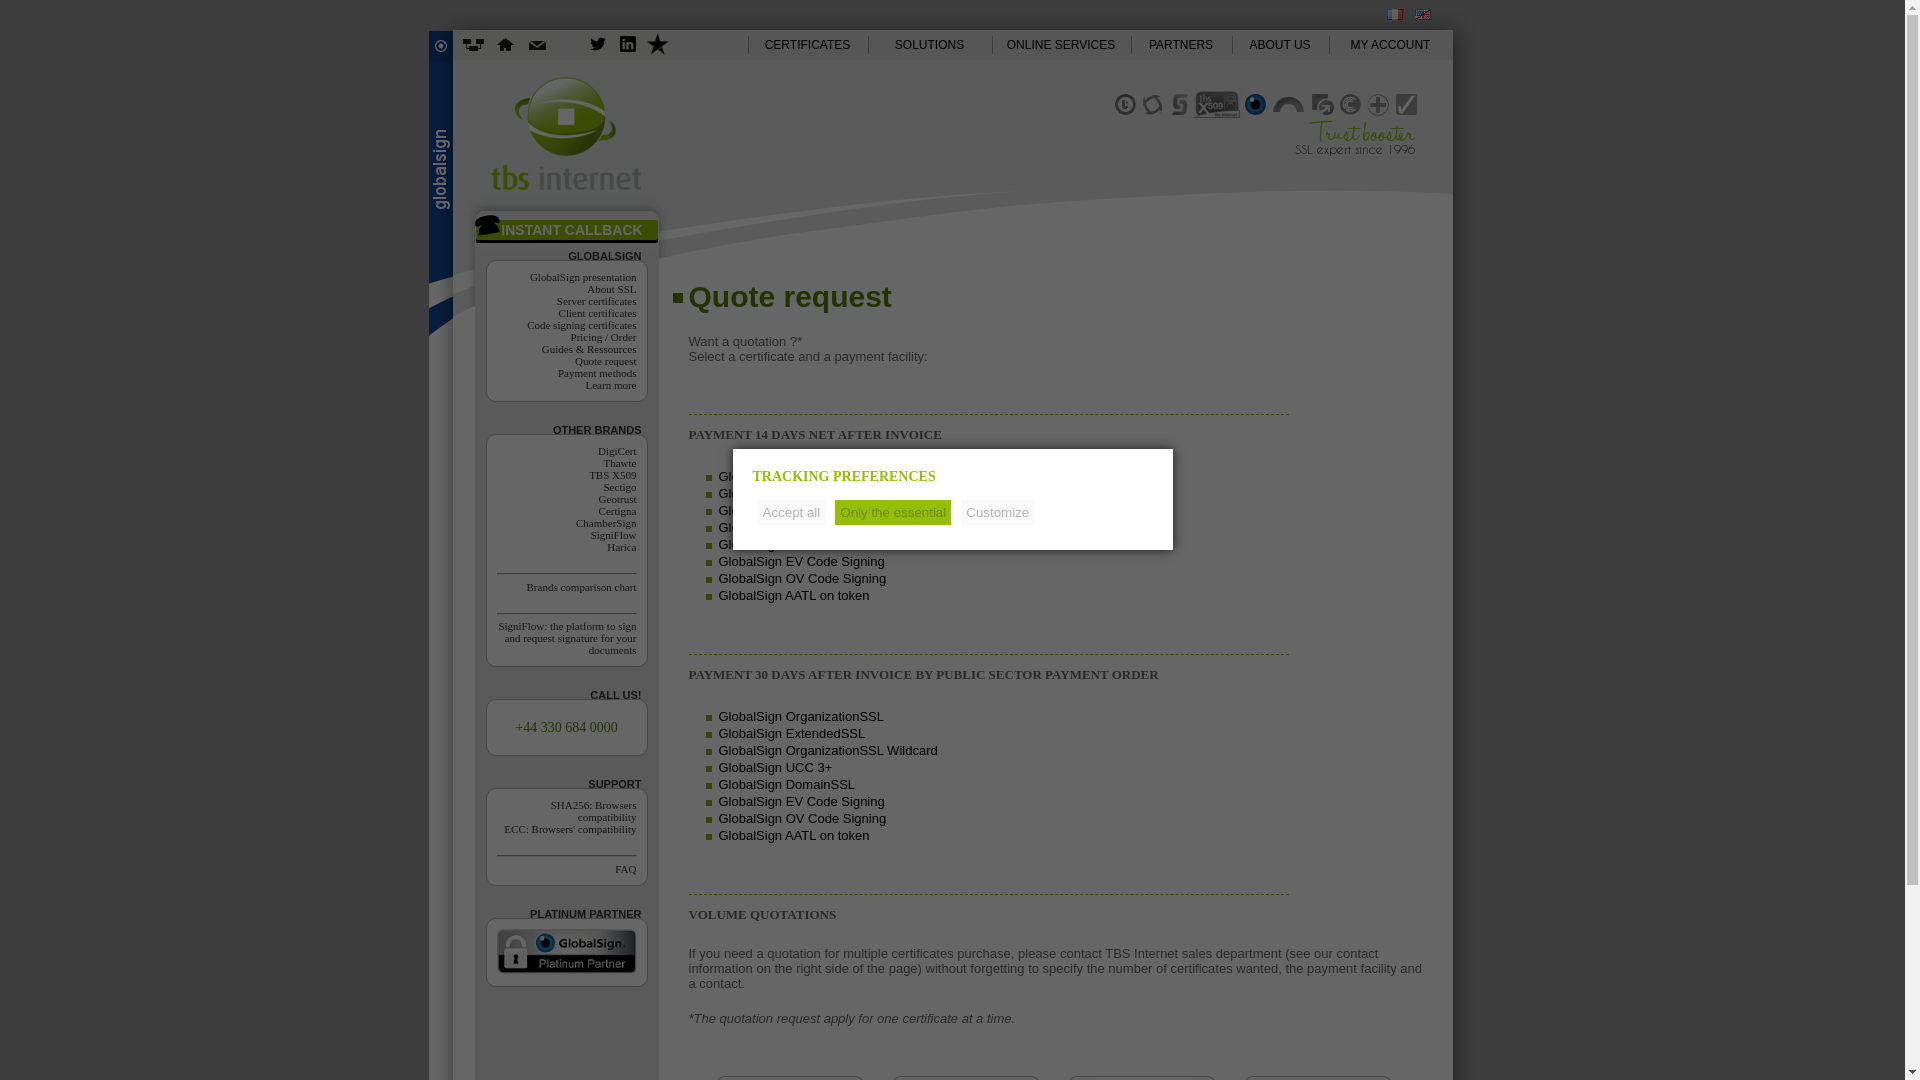  I want to click on ONLINE SERVICES, so click(1061, 45).